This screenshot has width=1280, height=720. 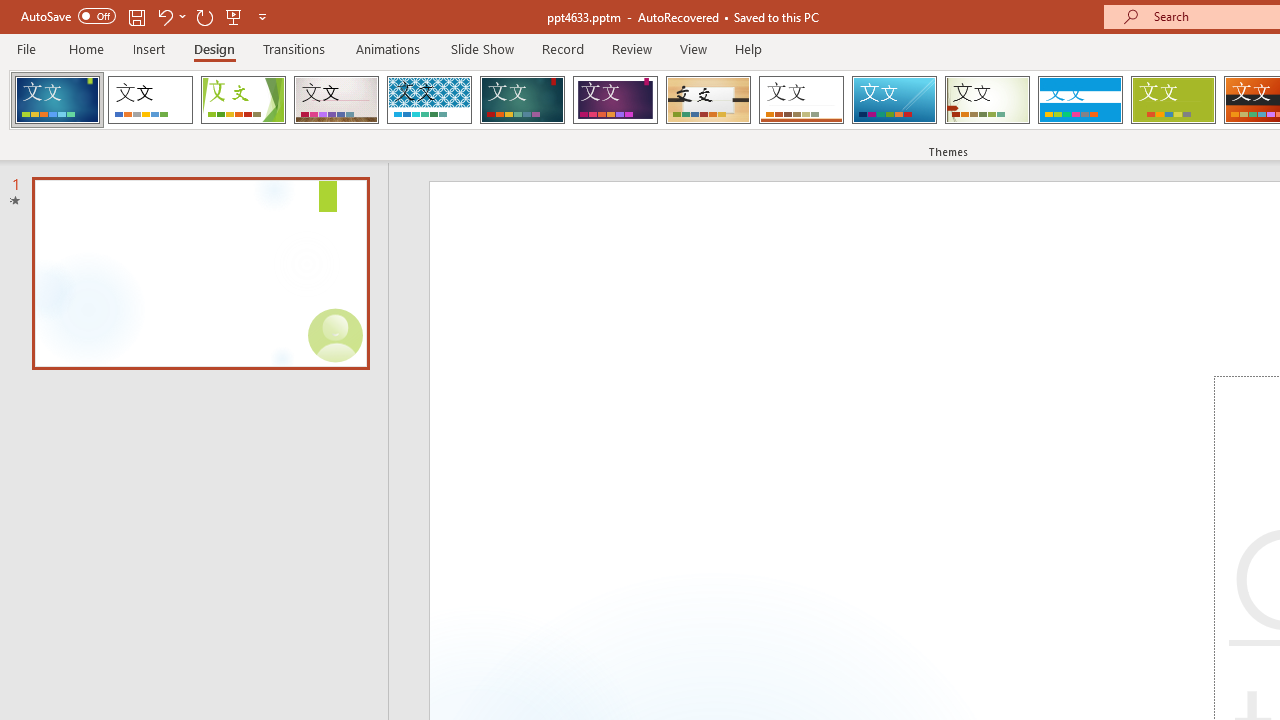 What do you see at coordinates (522, 100) in the screenshot?
I see `Ion` at bounding box center [522, 100].